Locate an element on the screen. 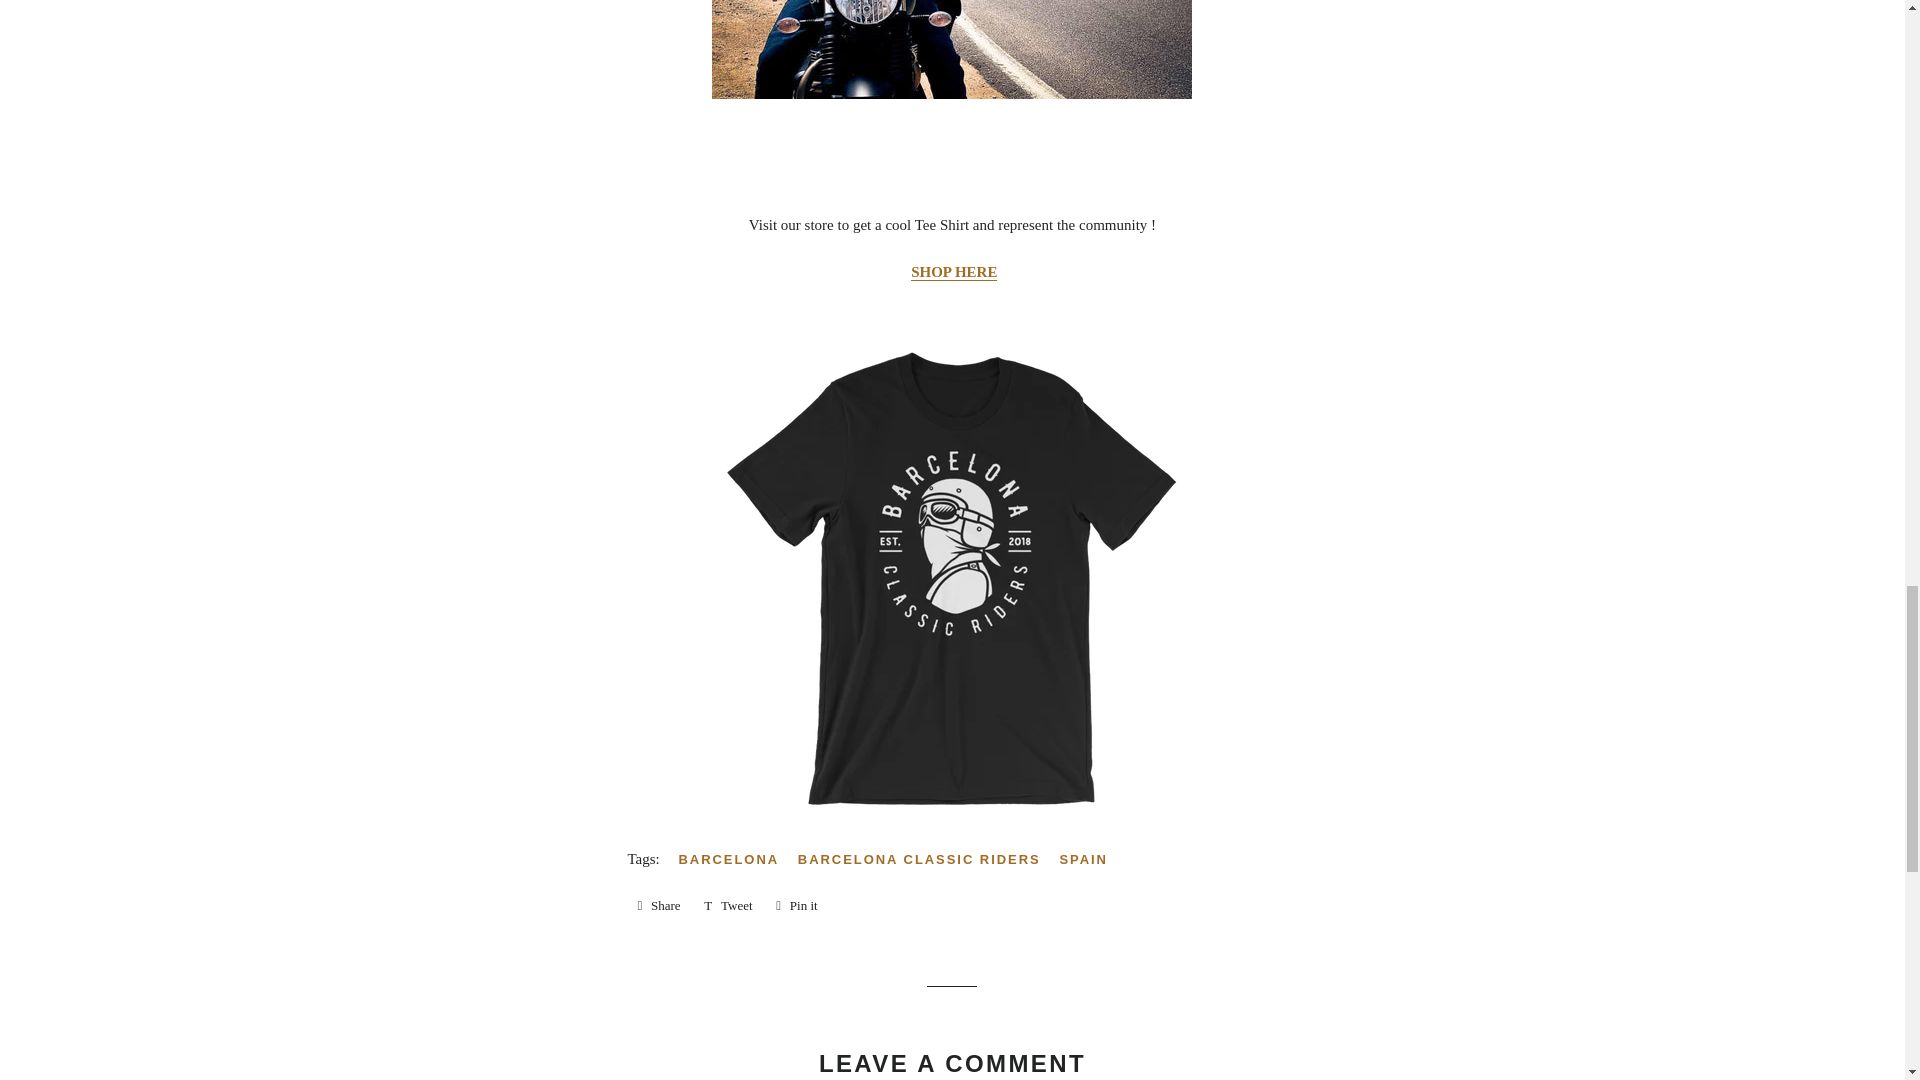  AARHUS CLASSIC RIDERS is located at coordinates (953, 272).